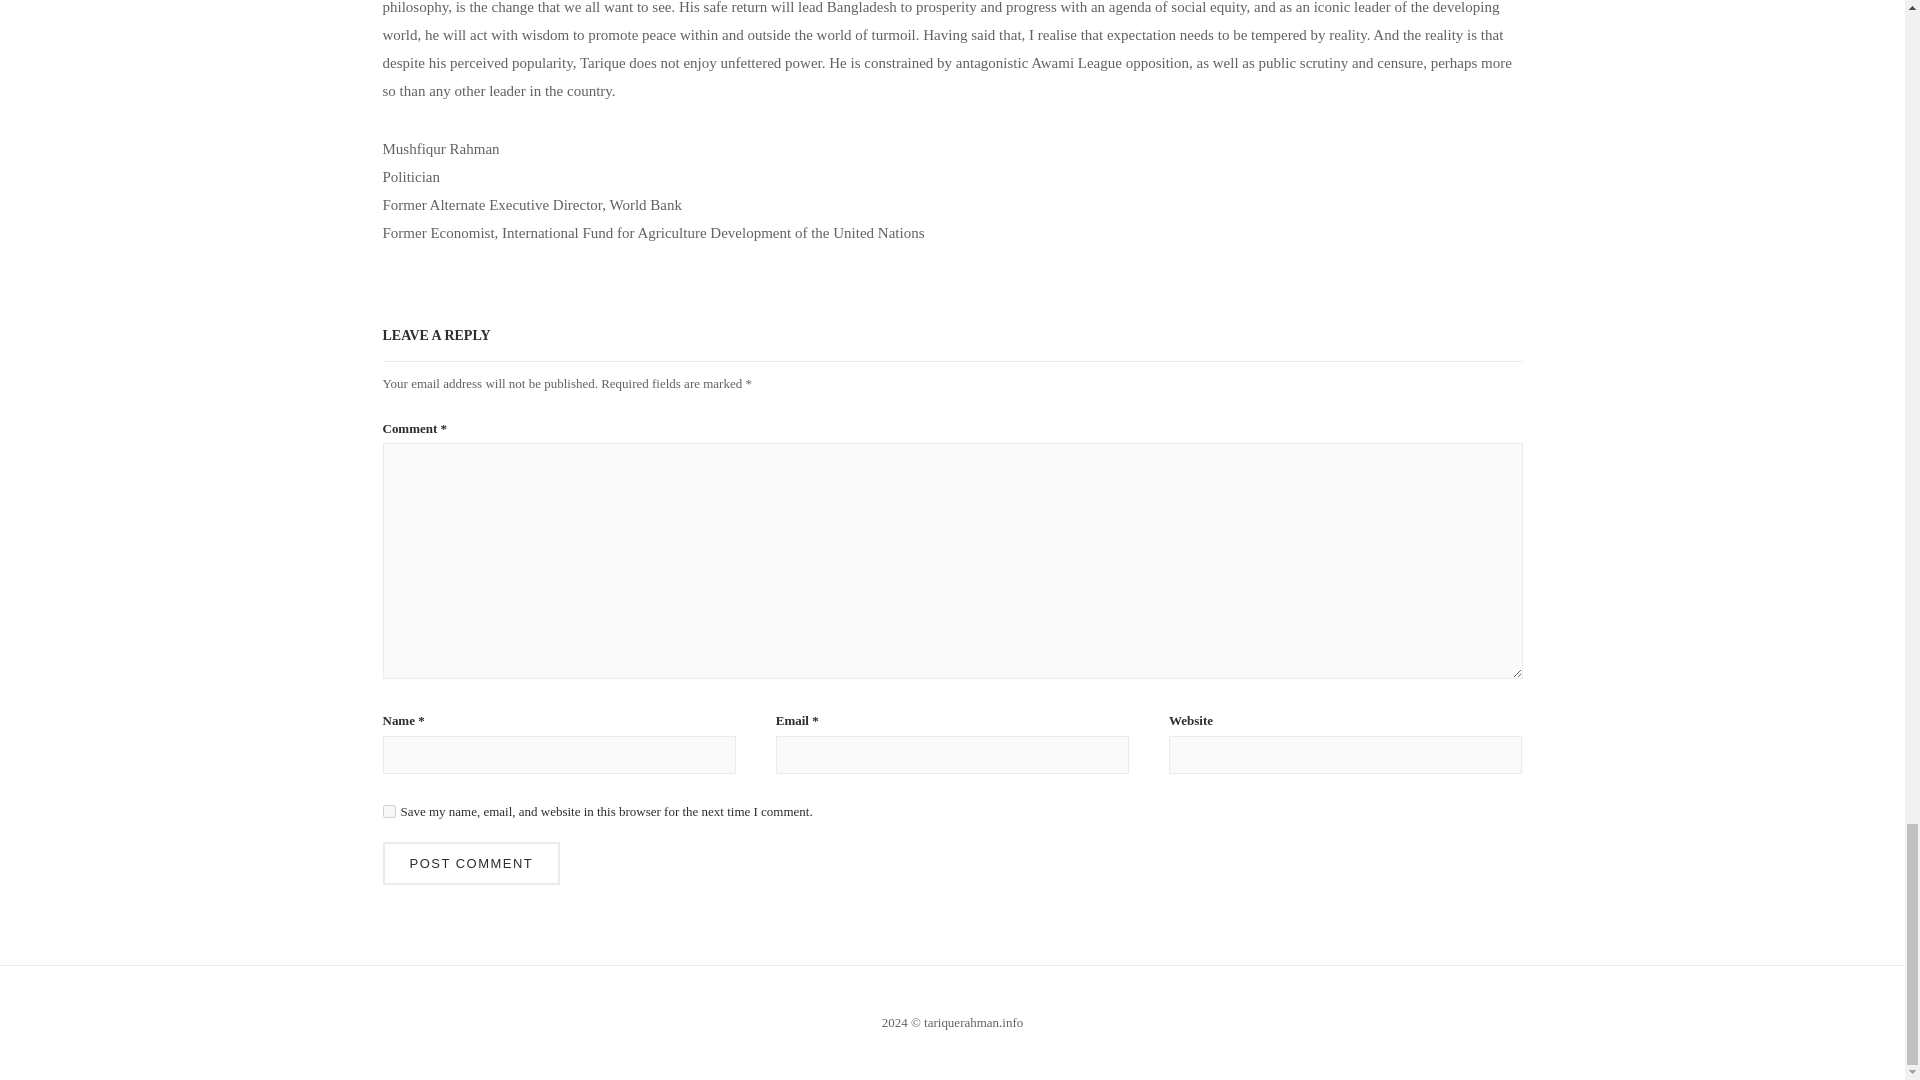 The image size is (1920, 1080). Describe the element at coordinates (471, 863) in the screenshot. I see `Post Comment` at that location.